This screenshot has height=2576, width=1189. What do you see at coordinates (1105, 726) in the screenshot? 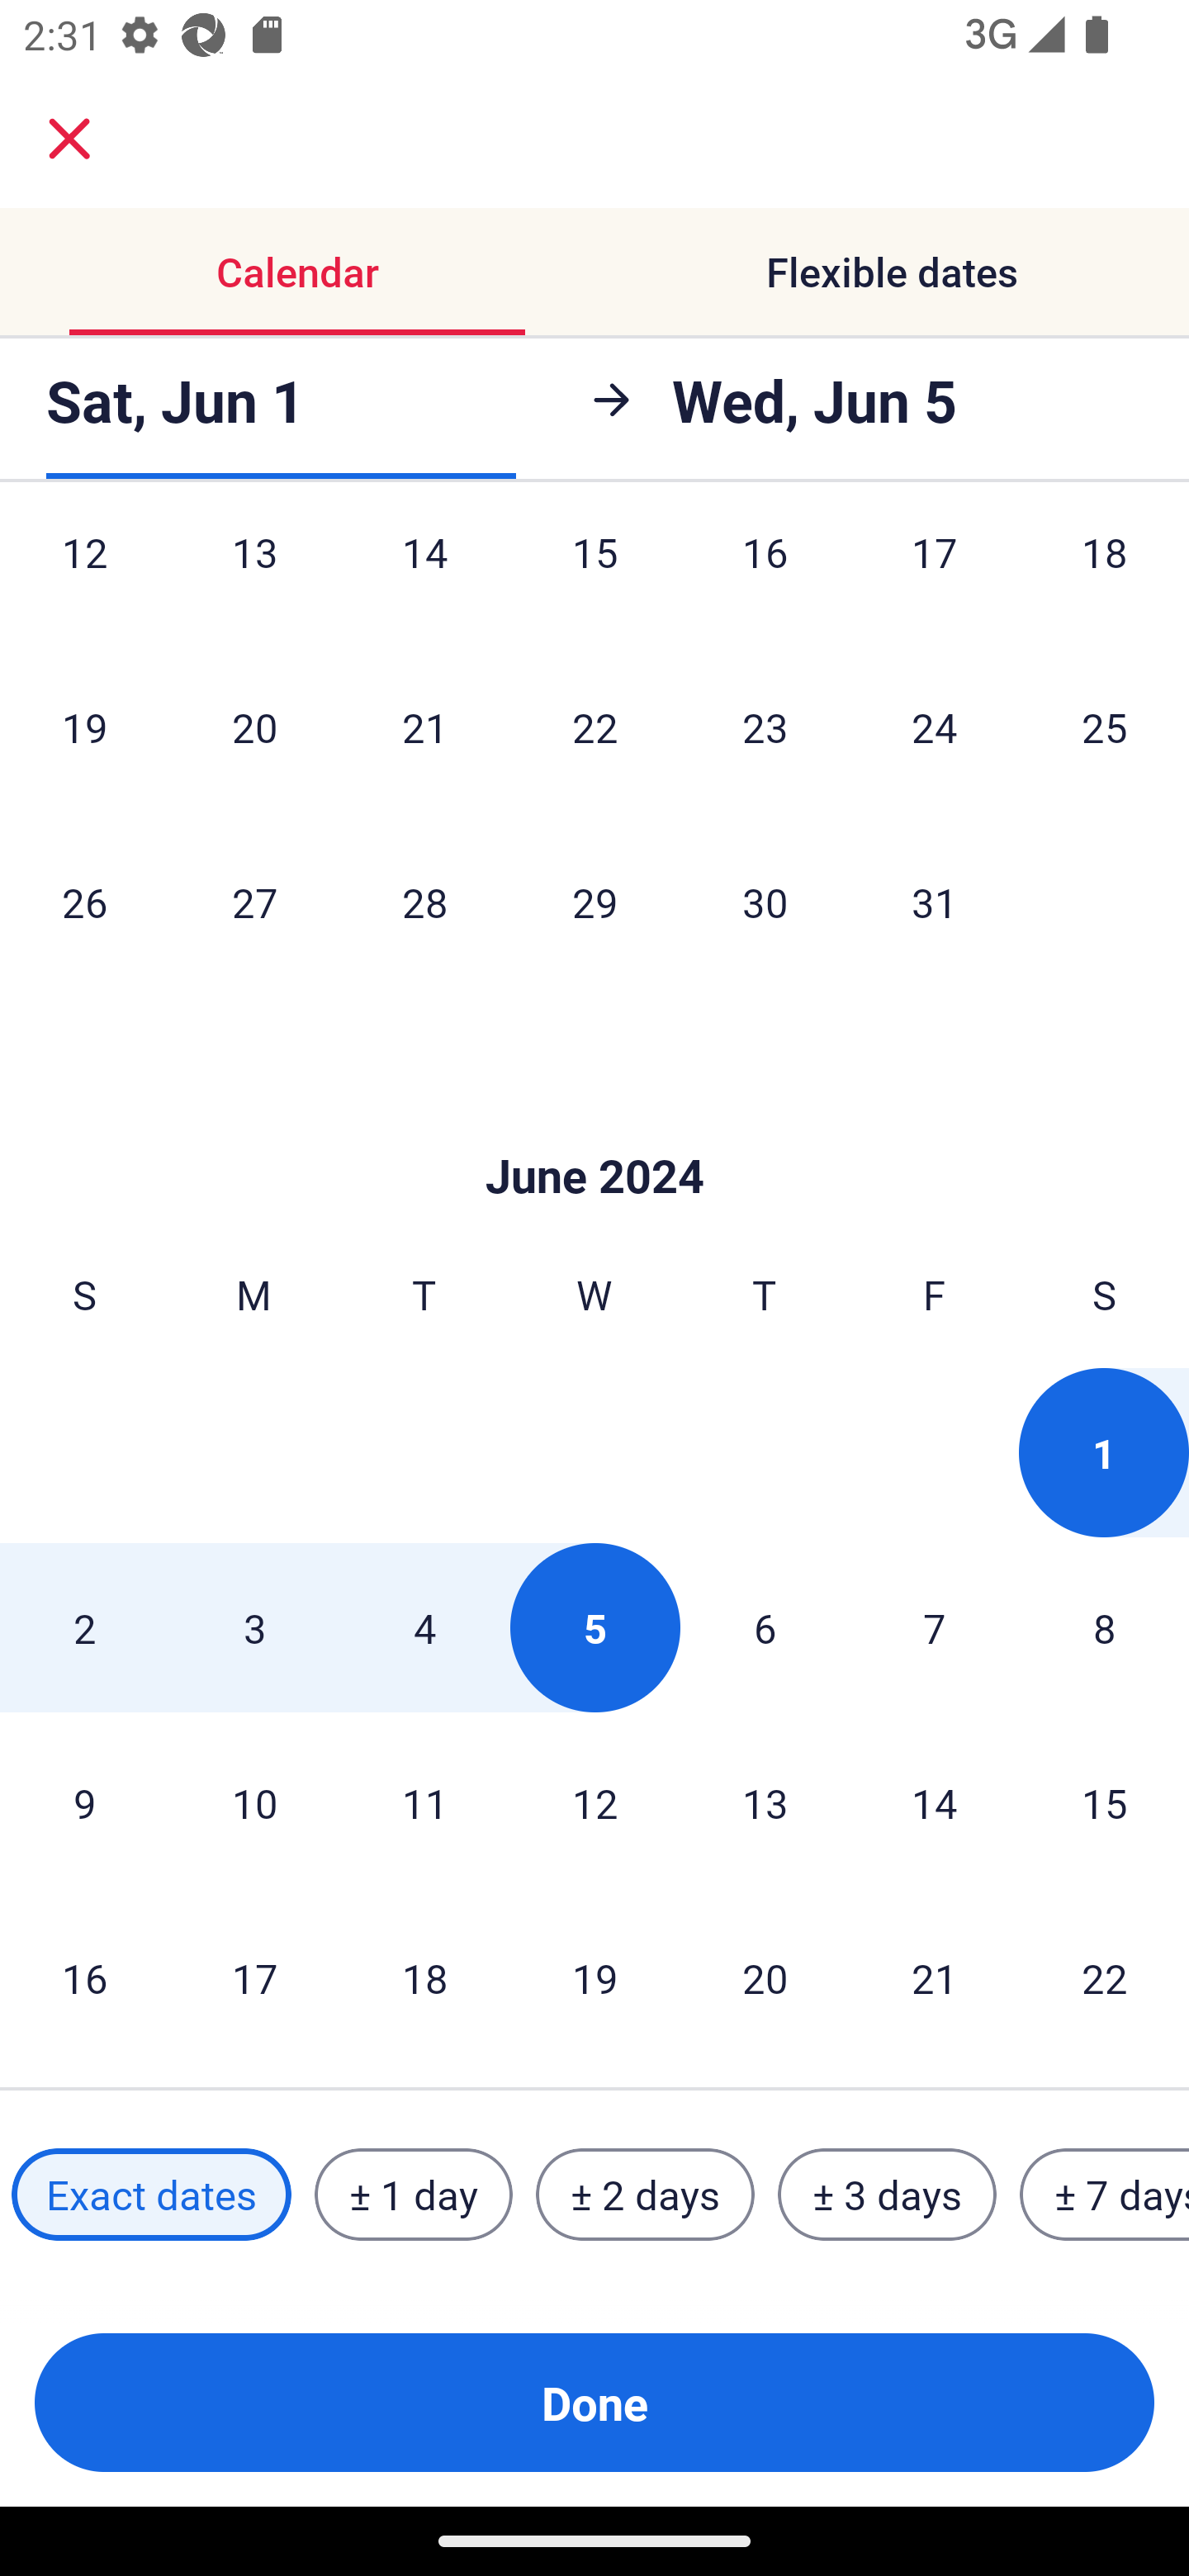
I see `25 Saturday, May 25, 2024` at bounding box center [1105, 726].